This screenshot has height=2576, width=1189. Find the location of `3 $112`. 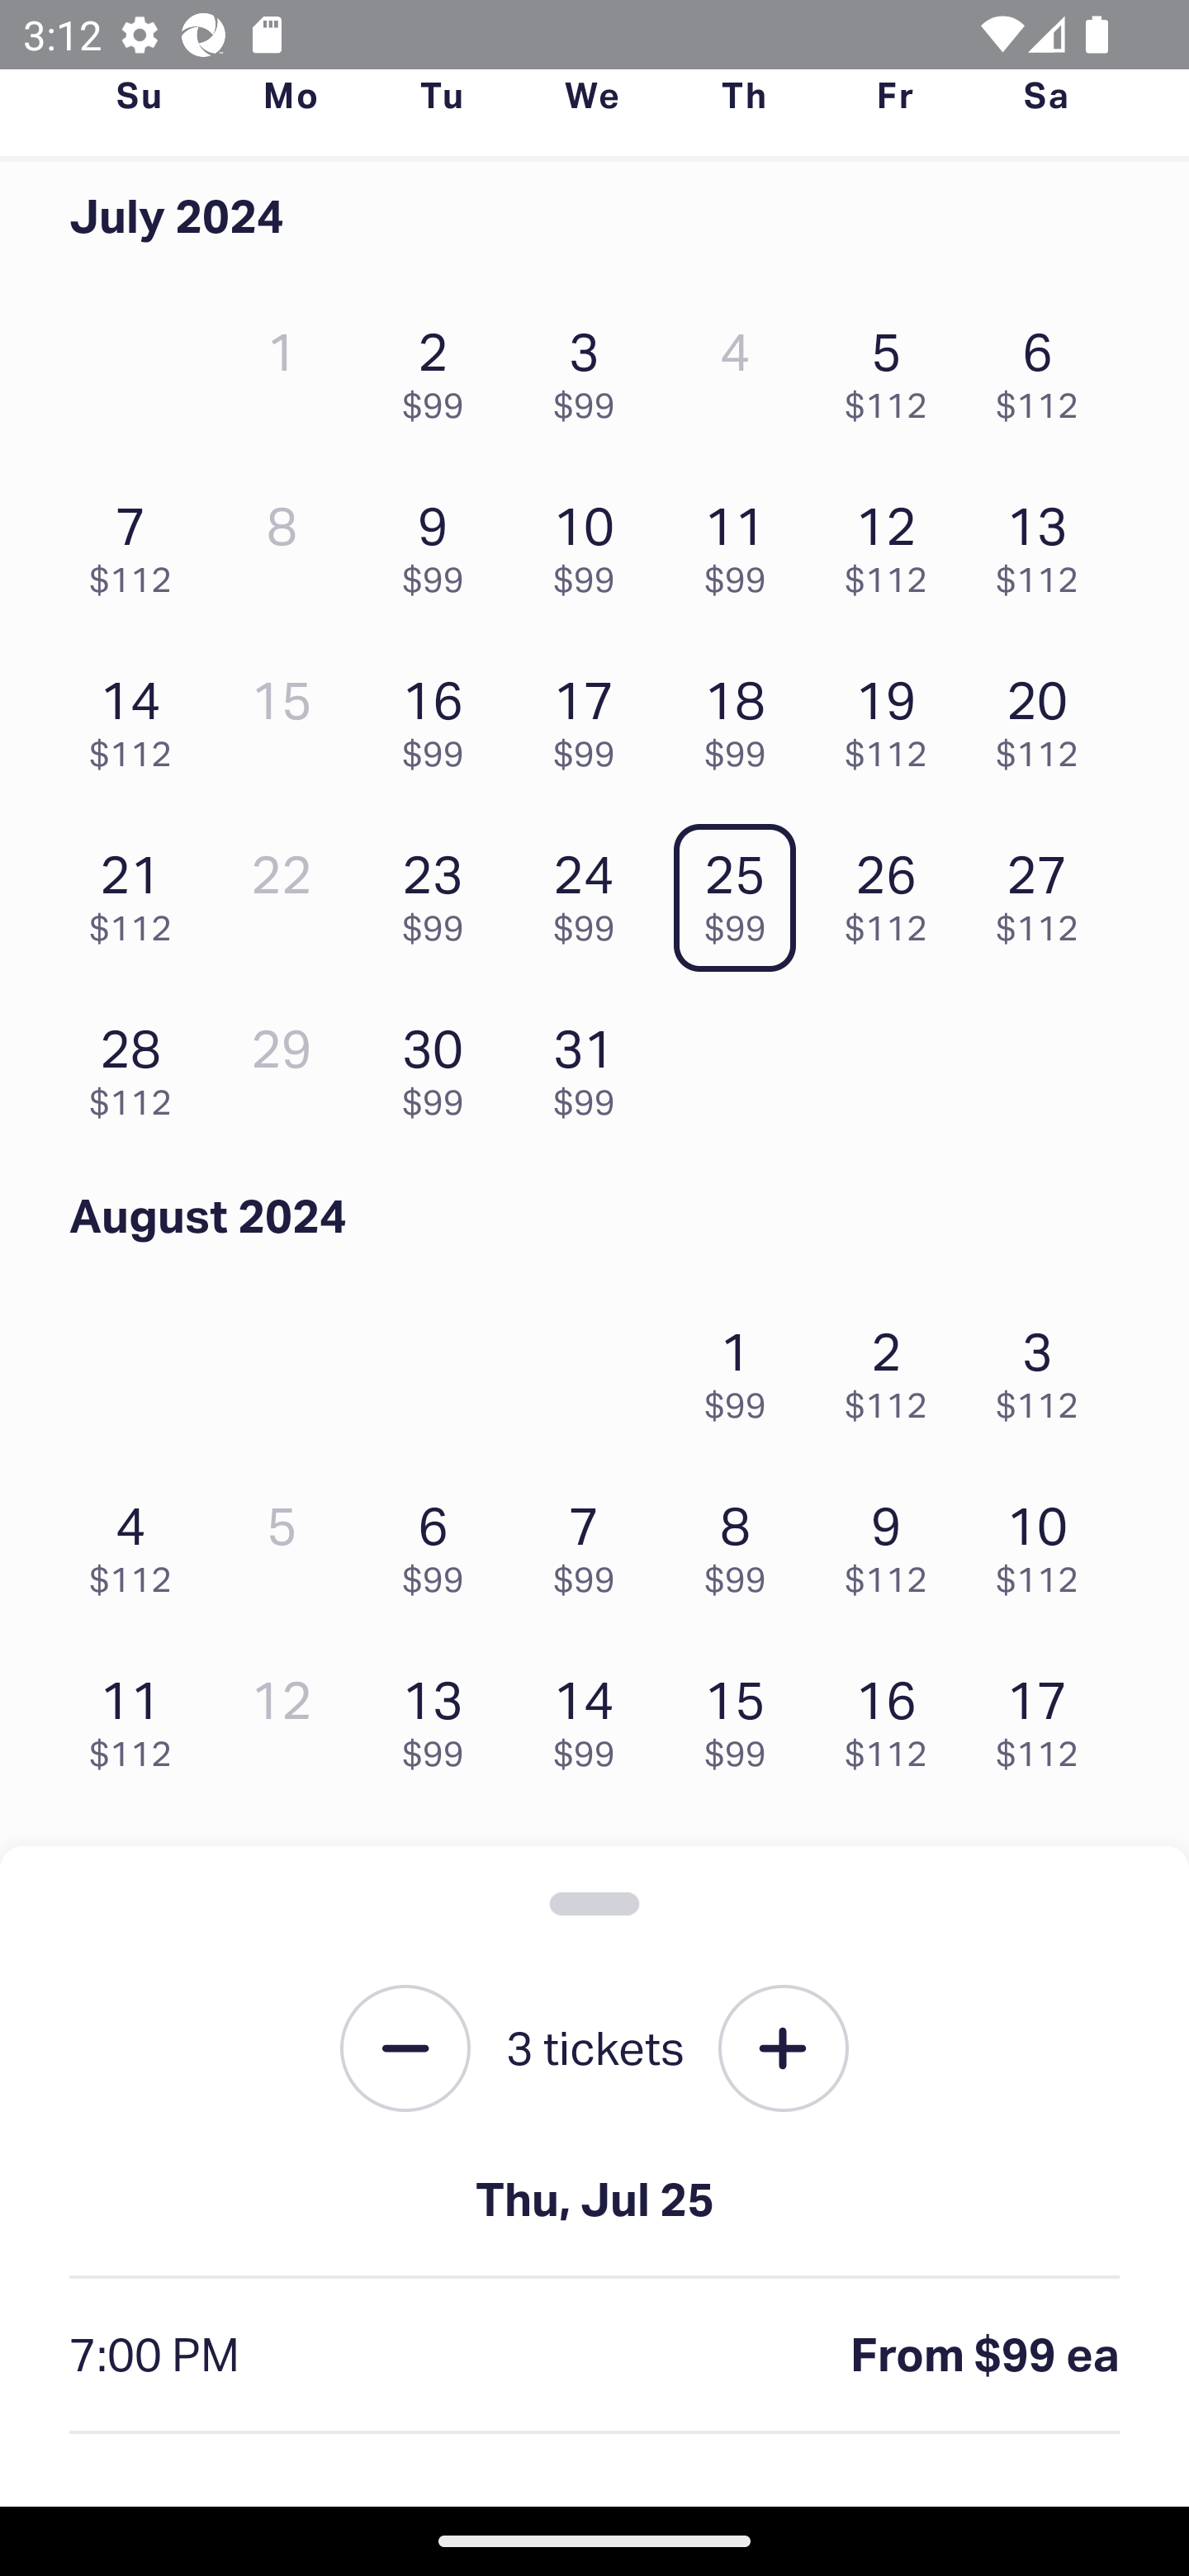

3 $112 is located at coordinates (1045, 1366).